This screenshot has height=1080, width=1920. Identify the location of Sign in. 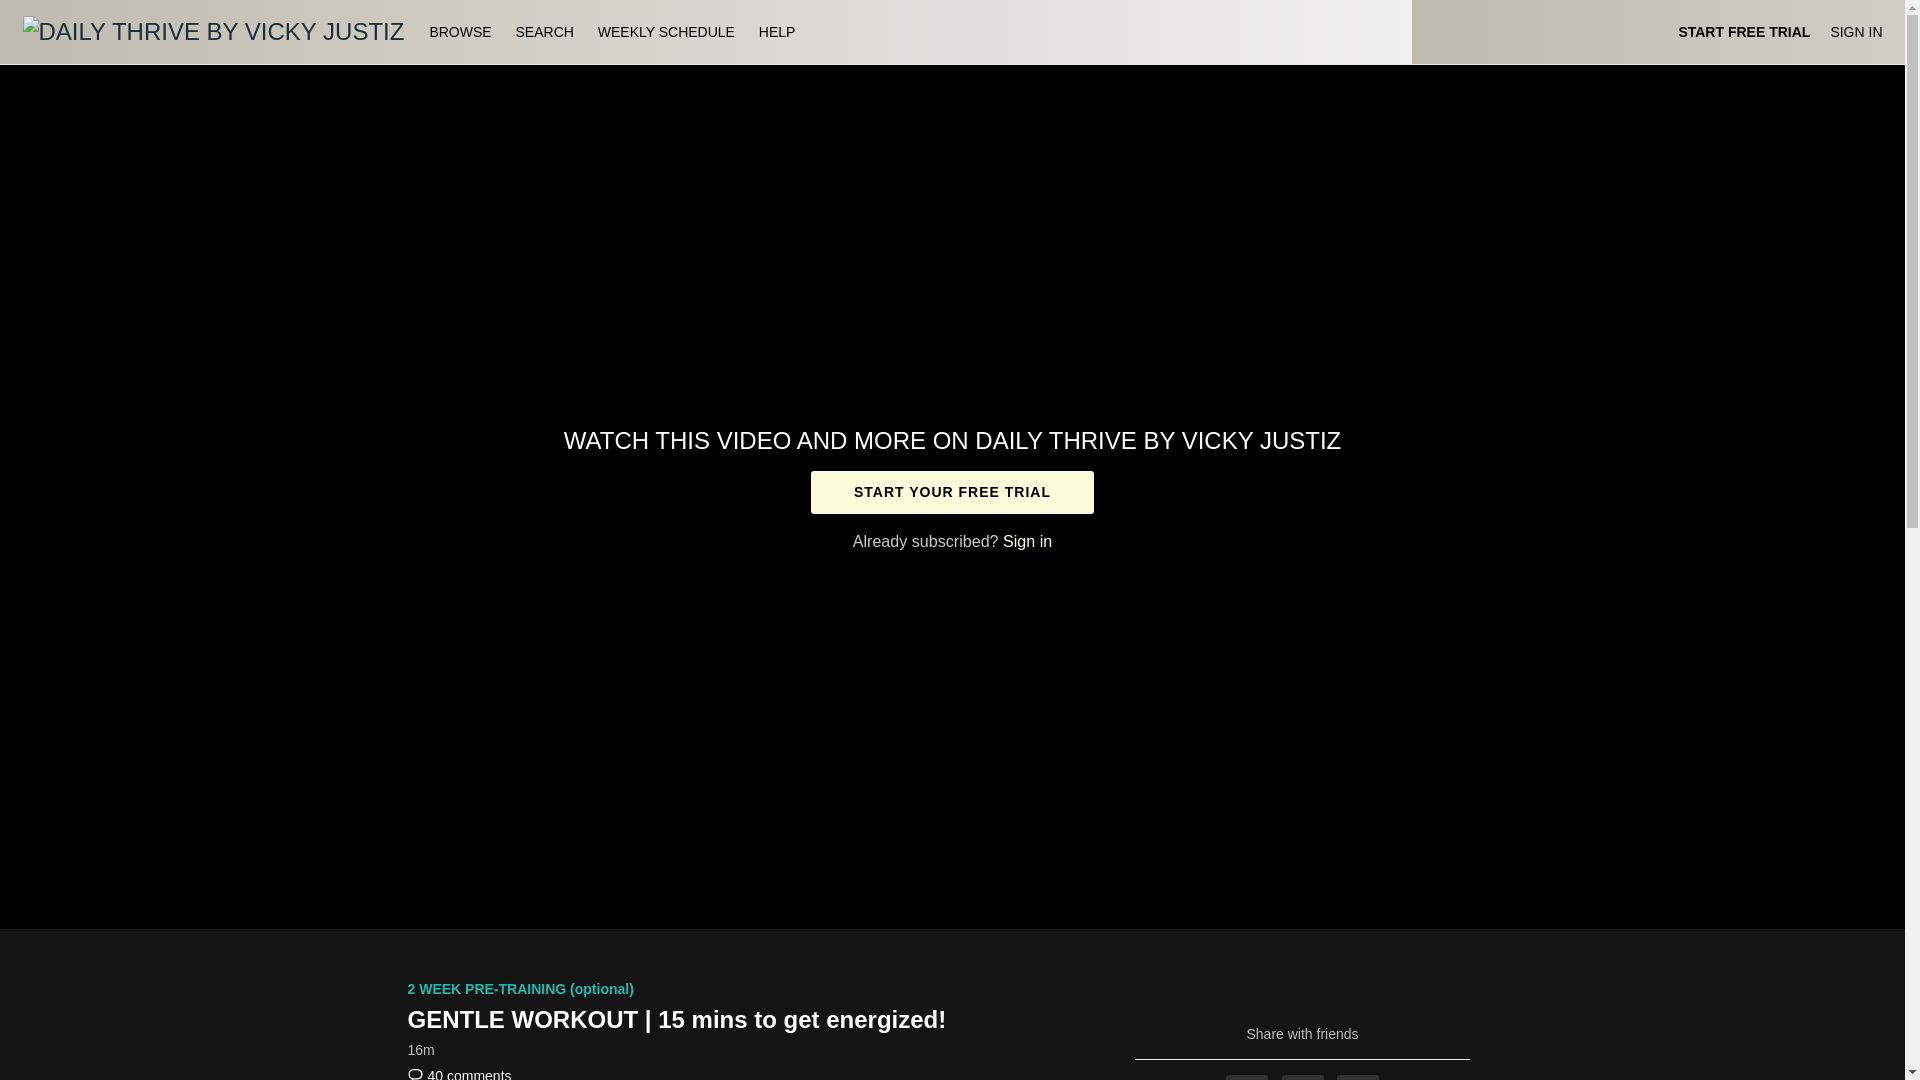
(1027, 540).